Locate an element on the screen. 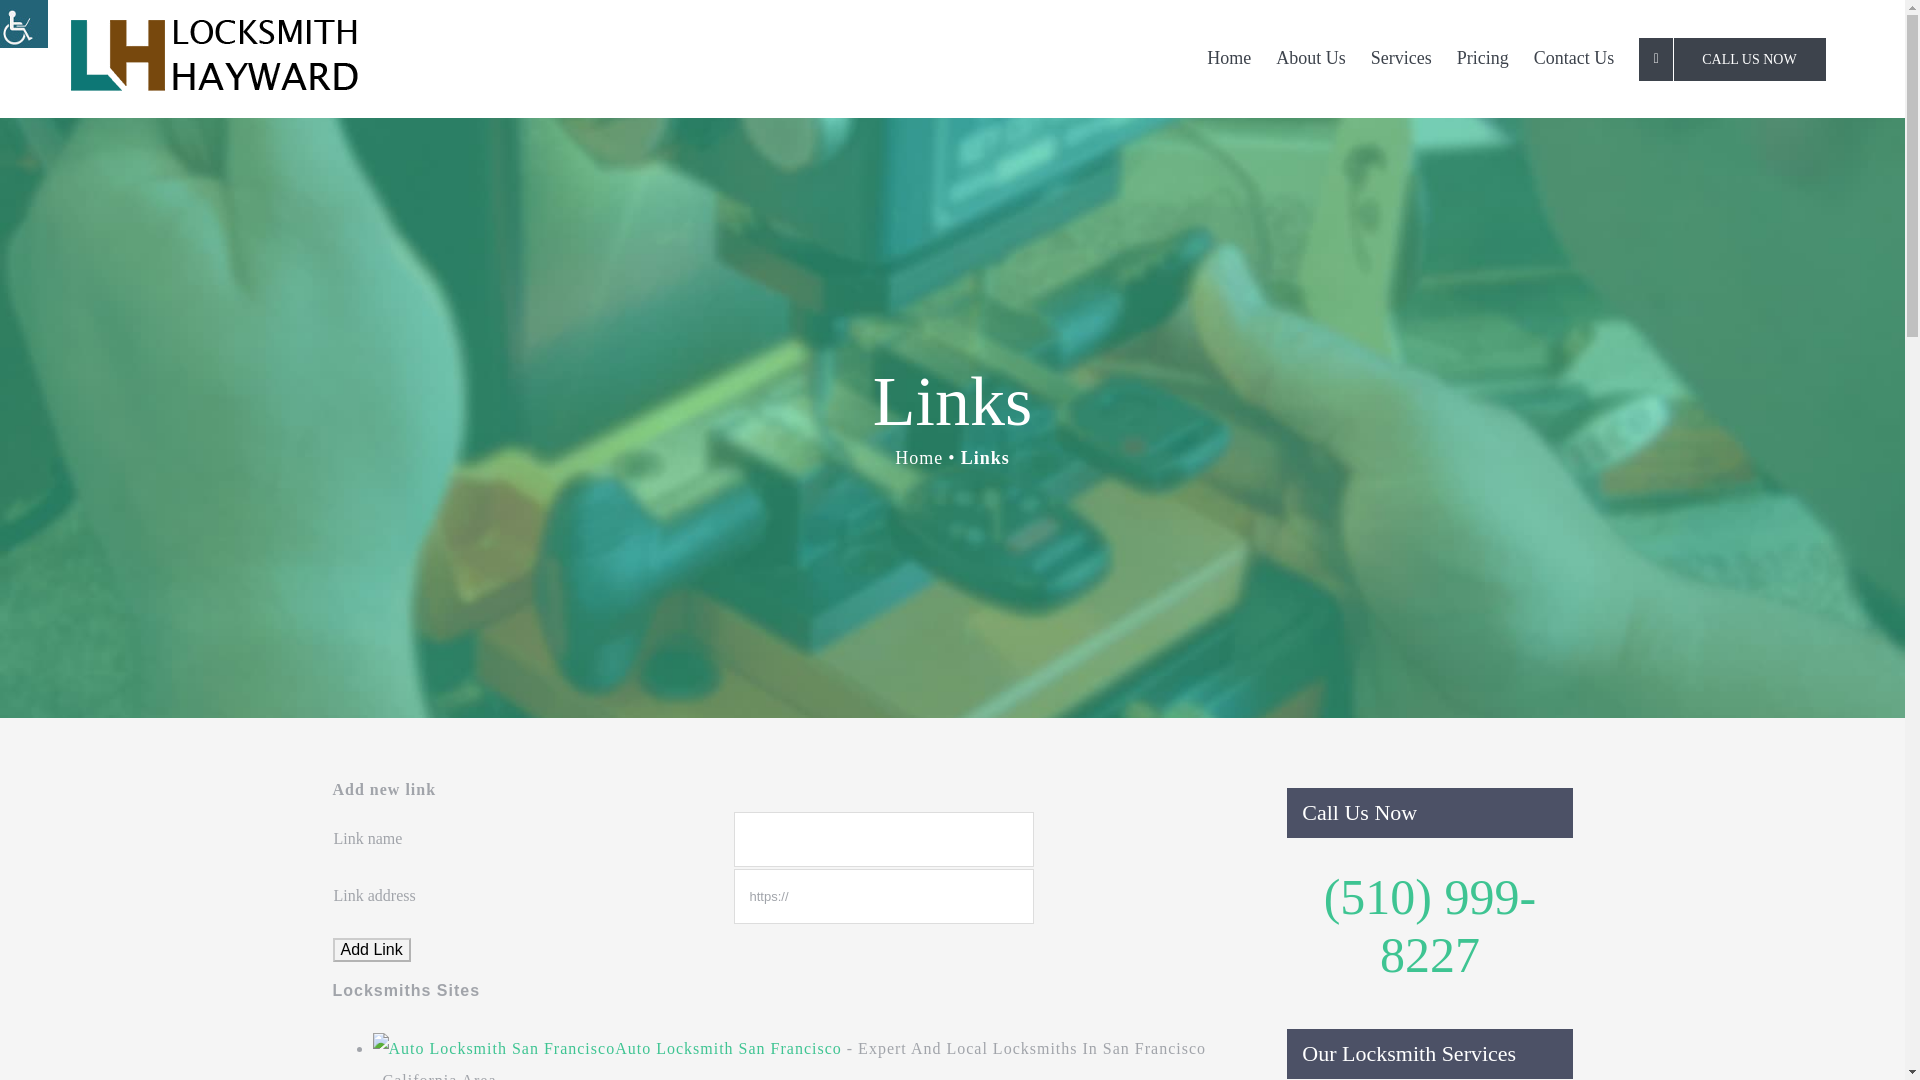 The width and height of the screenshot is (1920, 1080). CALL US NOW is located at coordinates (1732, 58).